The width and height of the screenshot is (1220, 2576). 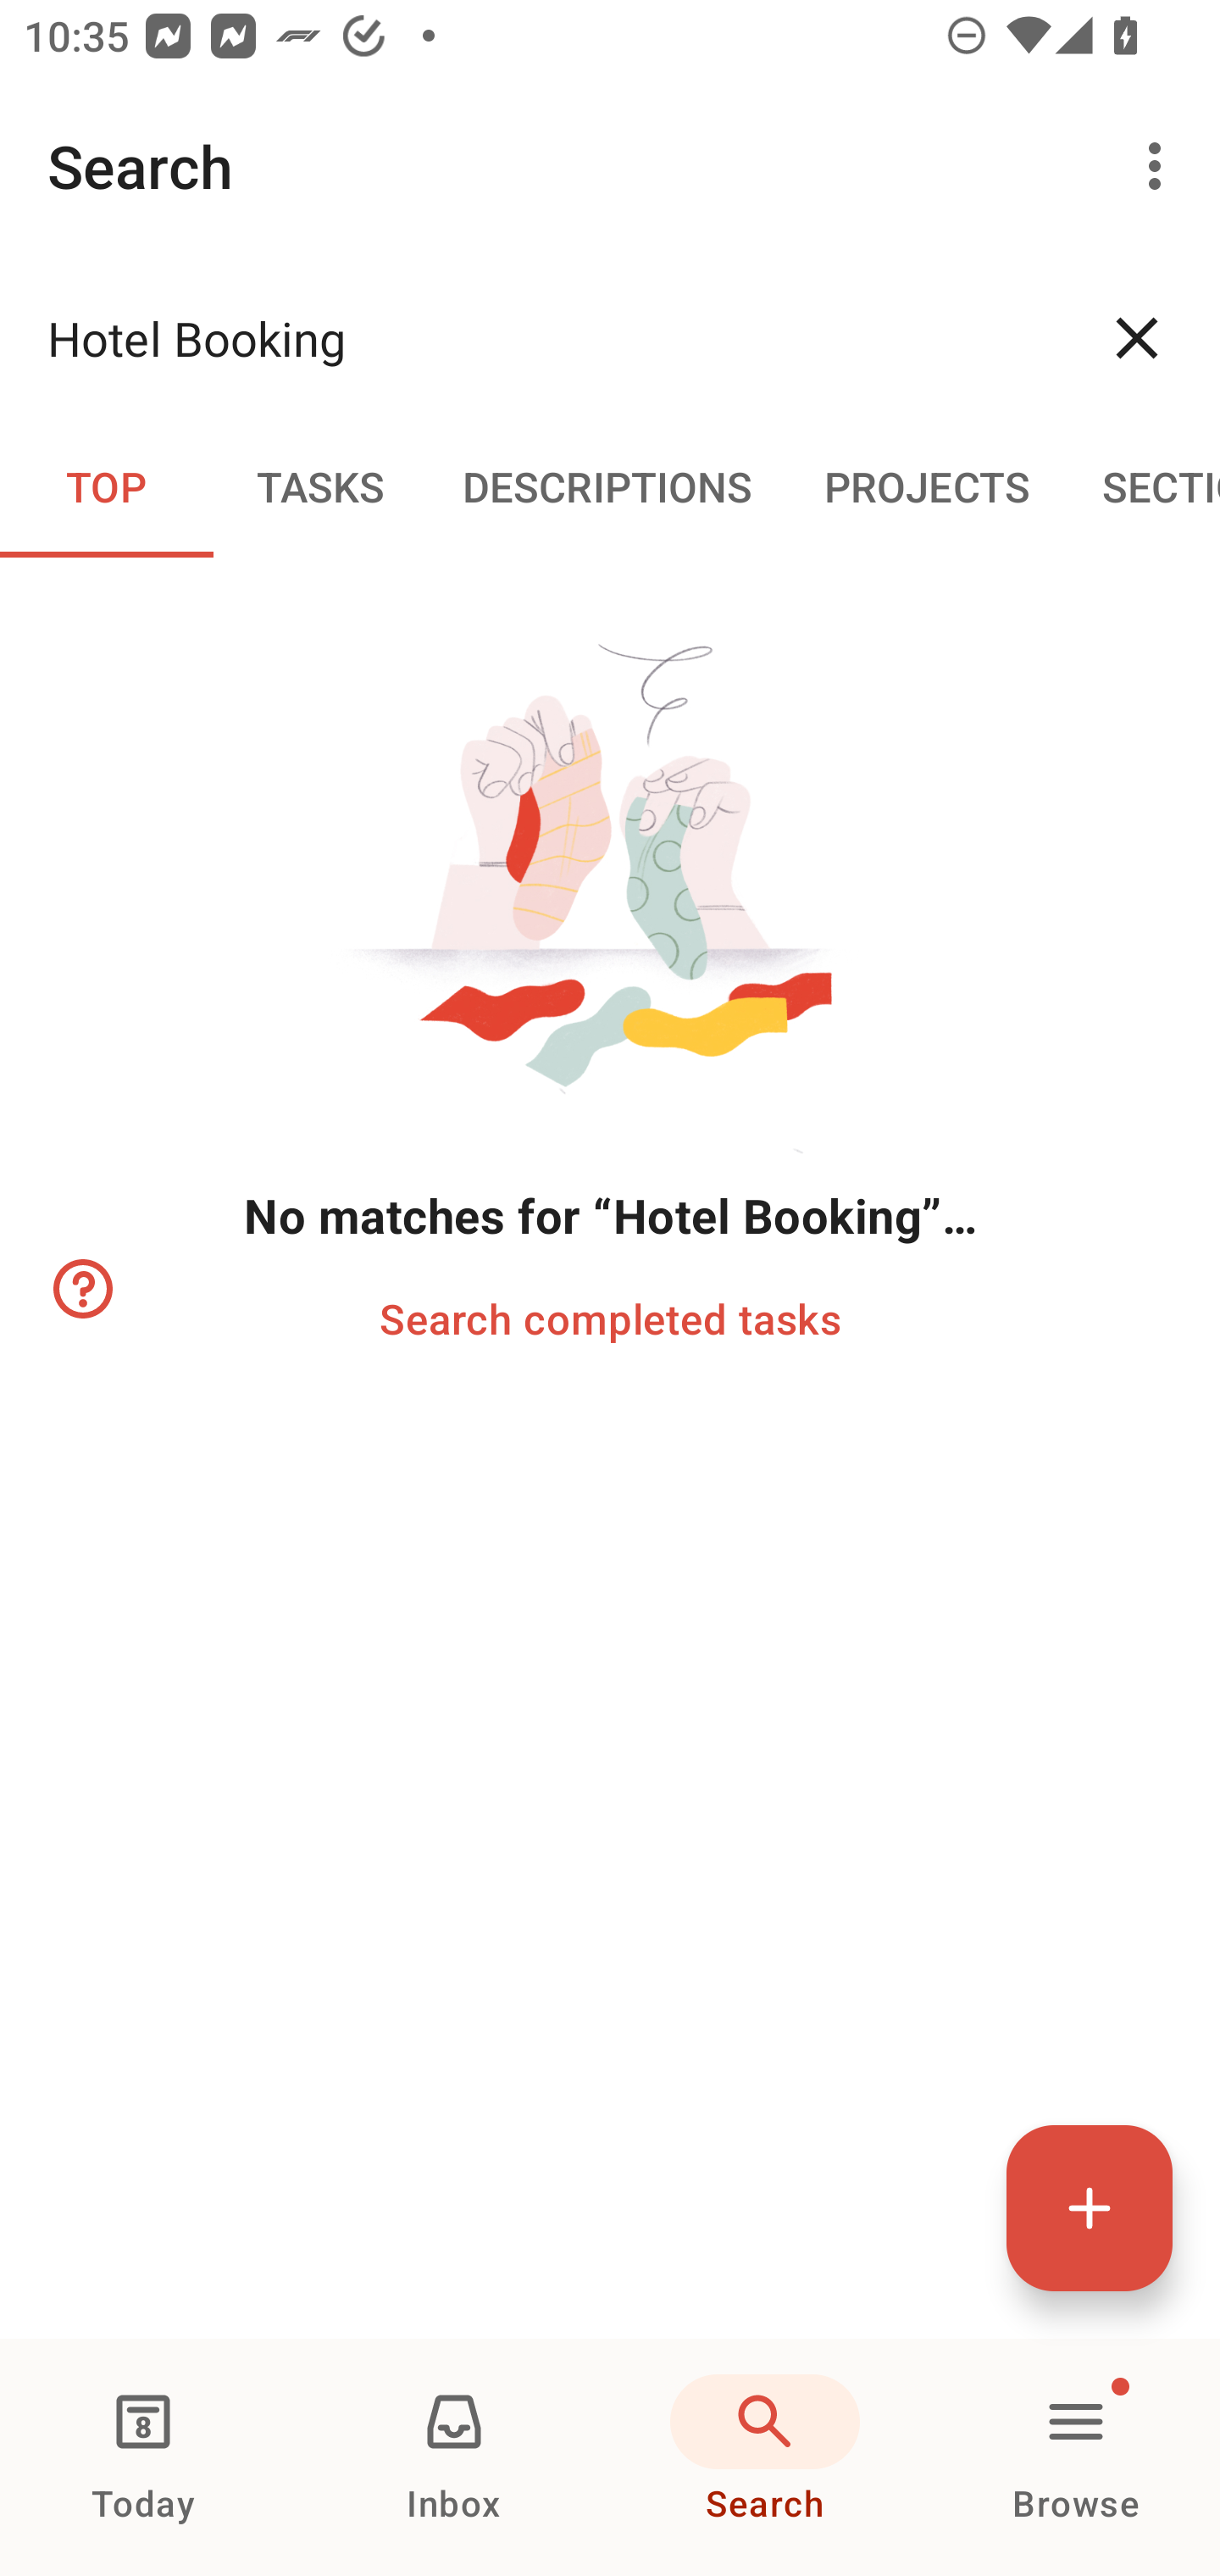 What do you see at coordinates (1076, 2457) in the screenshot?
I see `Browse` at bounding box center [1076, 2457].